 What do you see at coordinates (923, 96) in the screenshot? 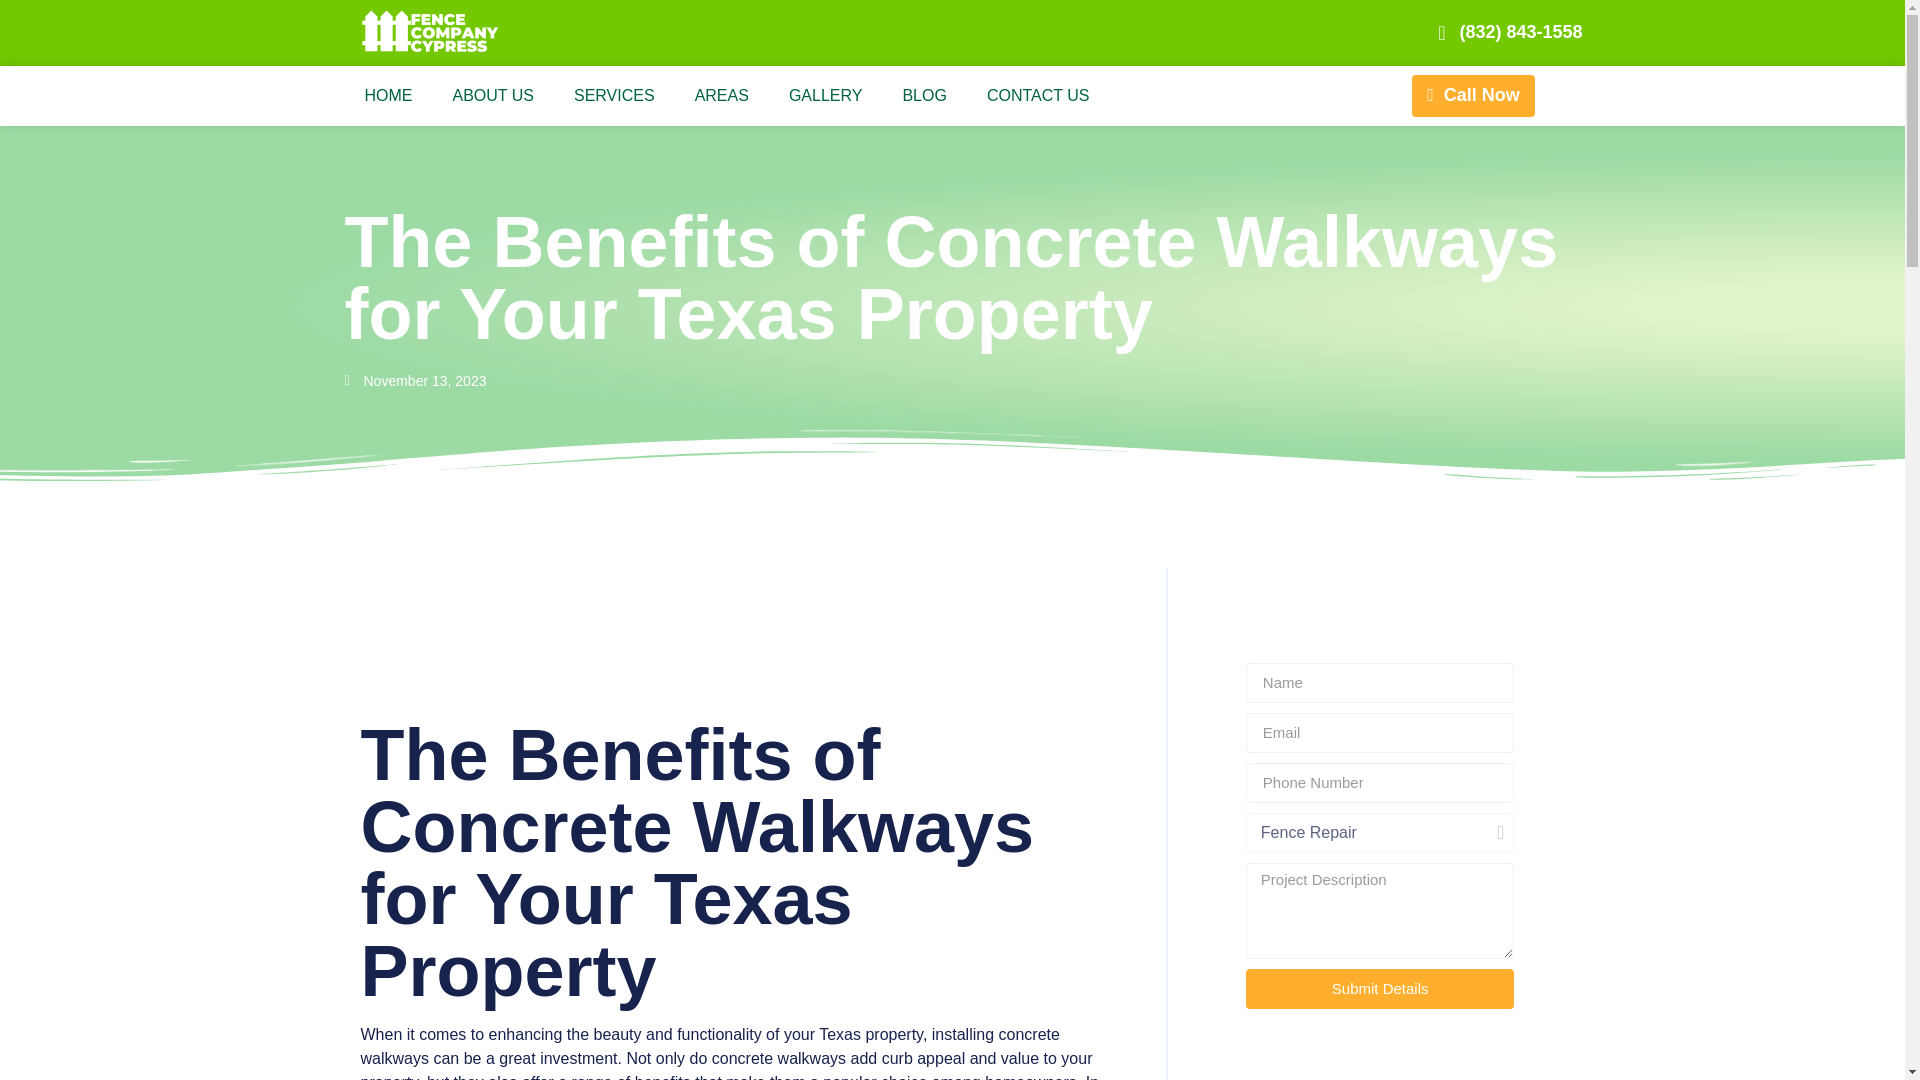
I see `BLOG` at bounding box center [923, 96].